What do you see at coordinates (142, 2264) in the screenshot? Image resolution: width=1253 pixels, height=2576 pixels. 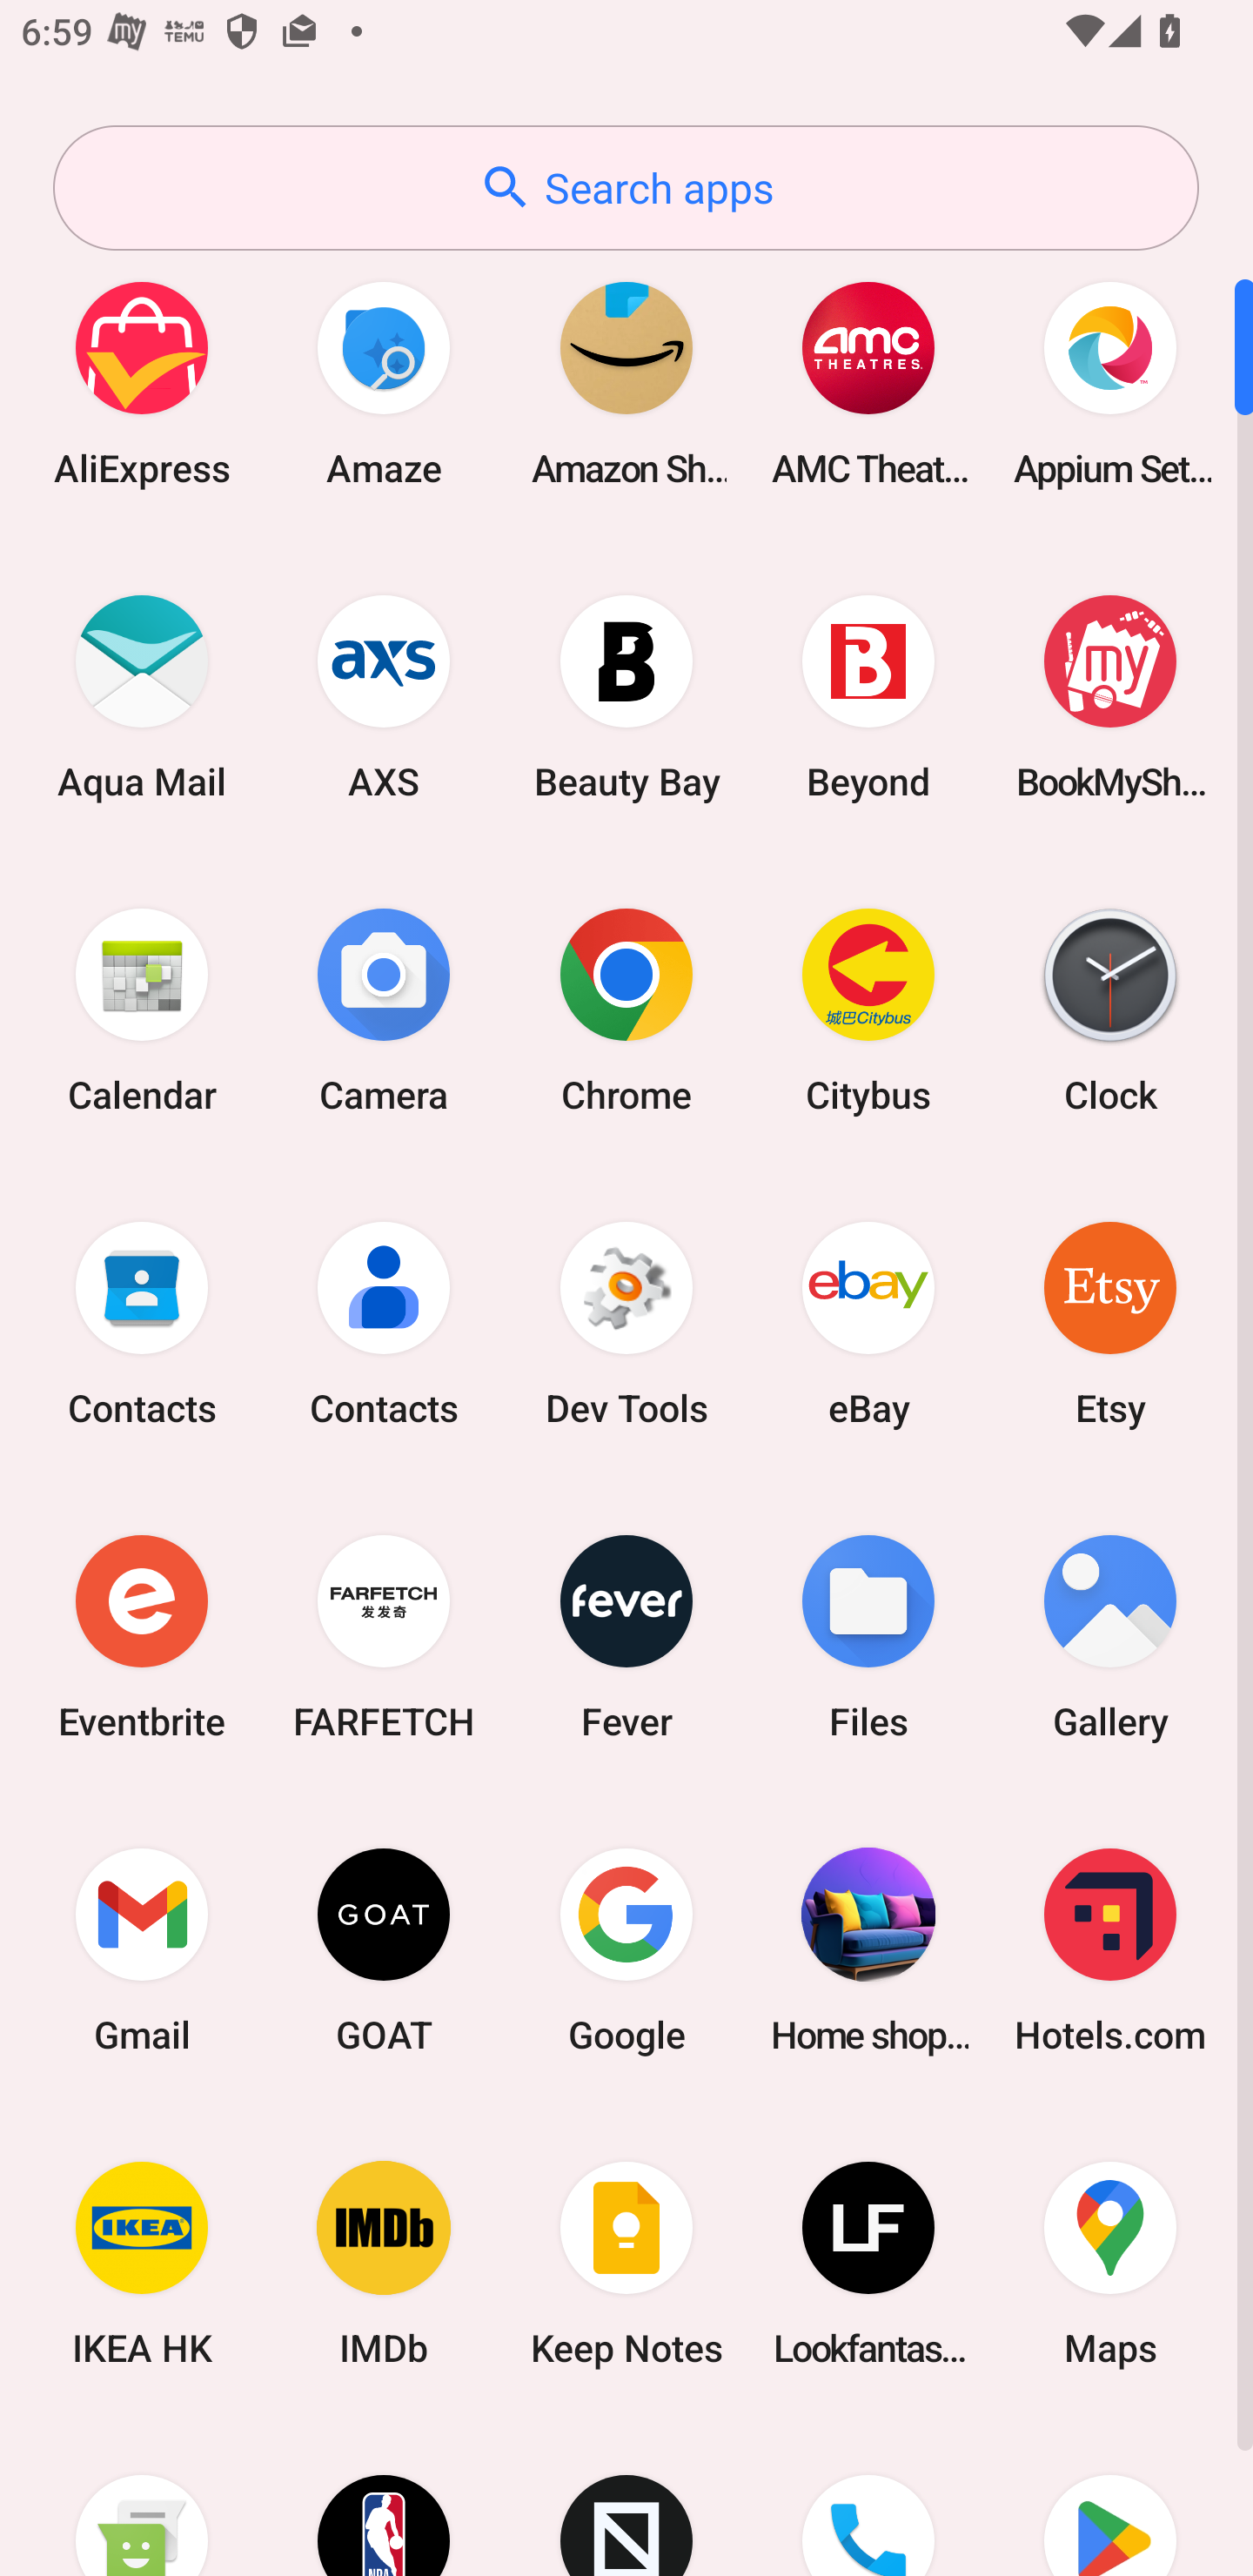 I see `IKEA HK` at bounding box center [142, 2264].